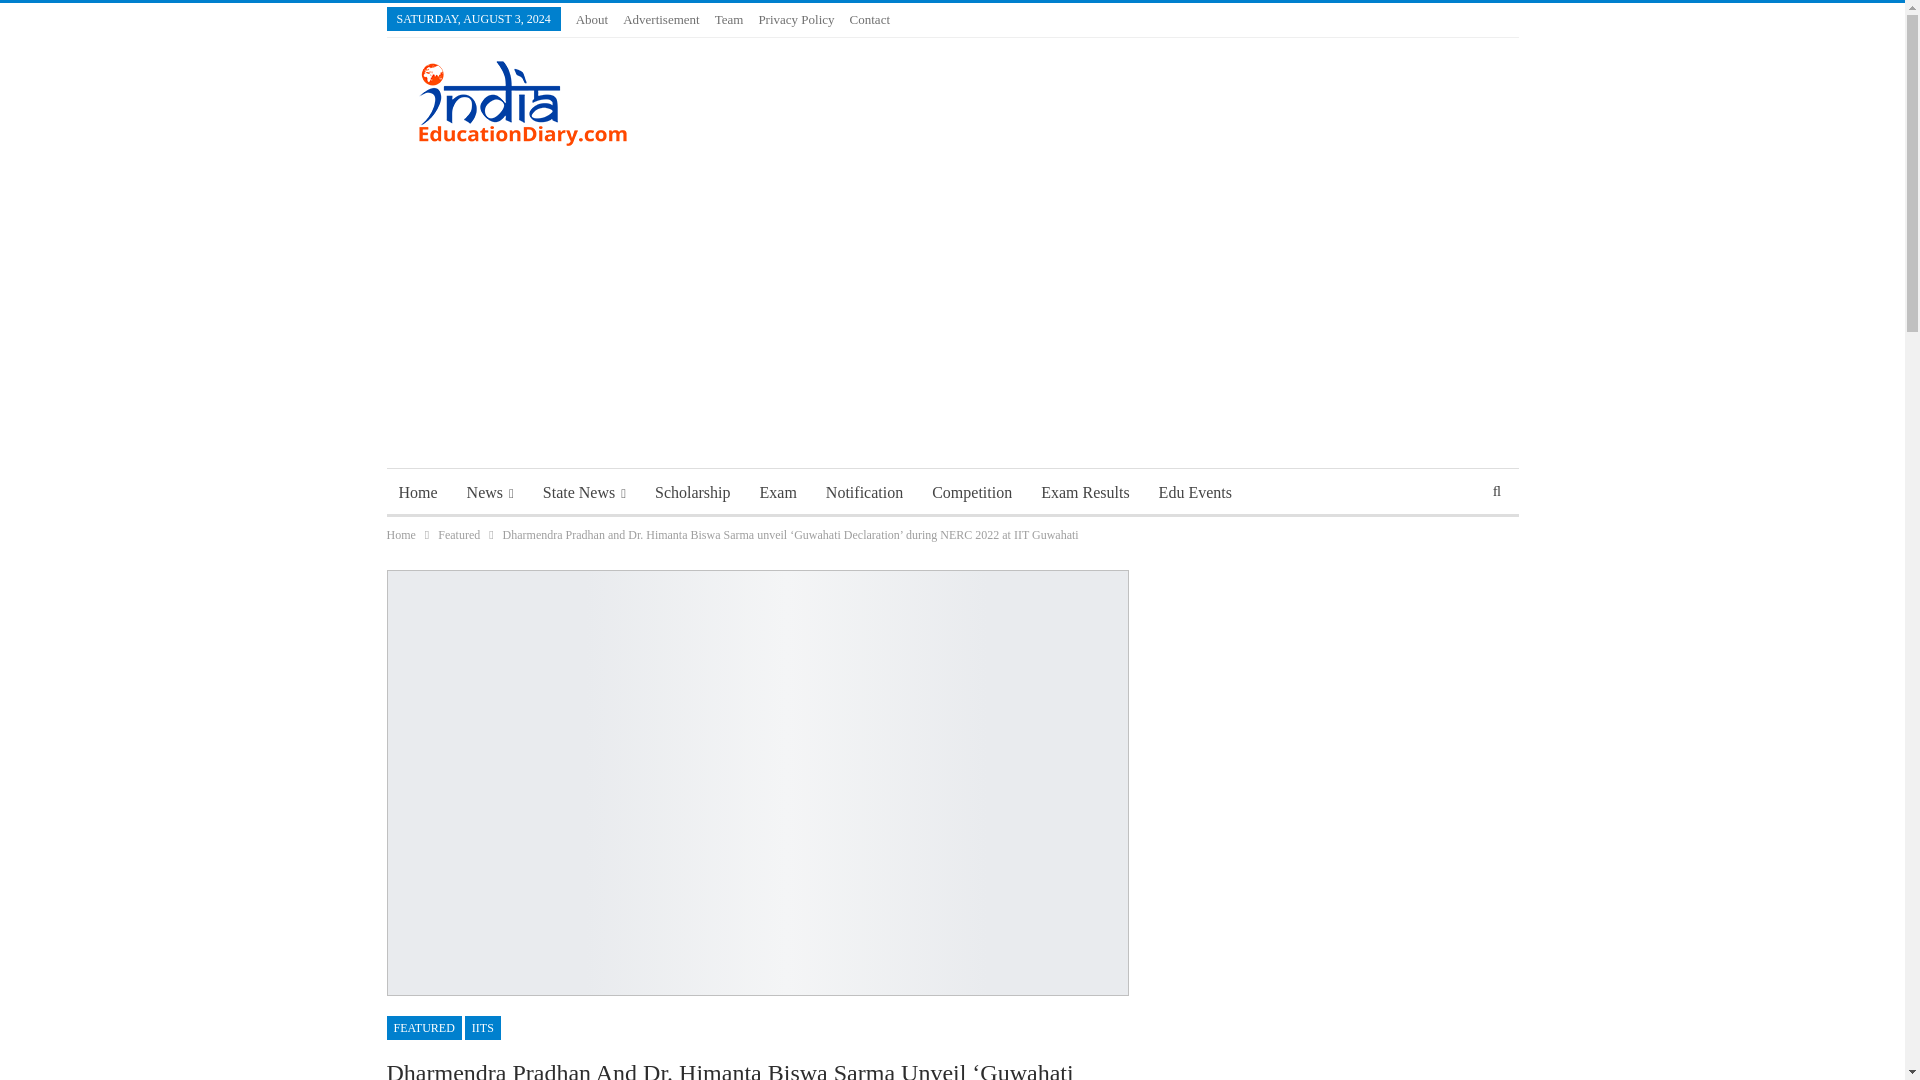 Image resolution: width=1920 pixels, height=1080 pixels. I want to click on News, so click(490, 492).